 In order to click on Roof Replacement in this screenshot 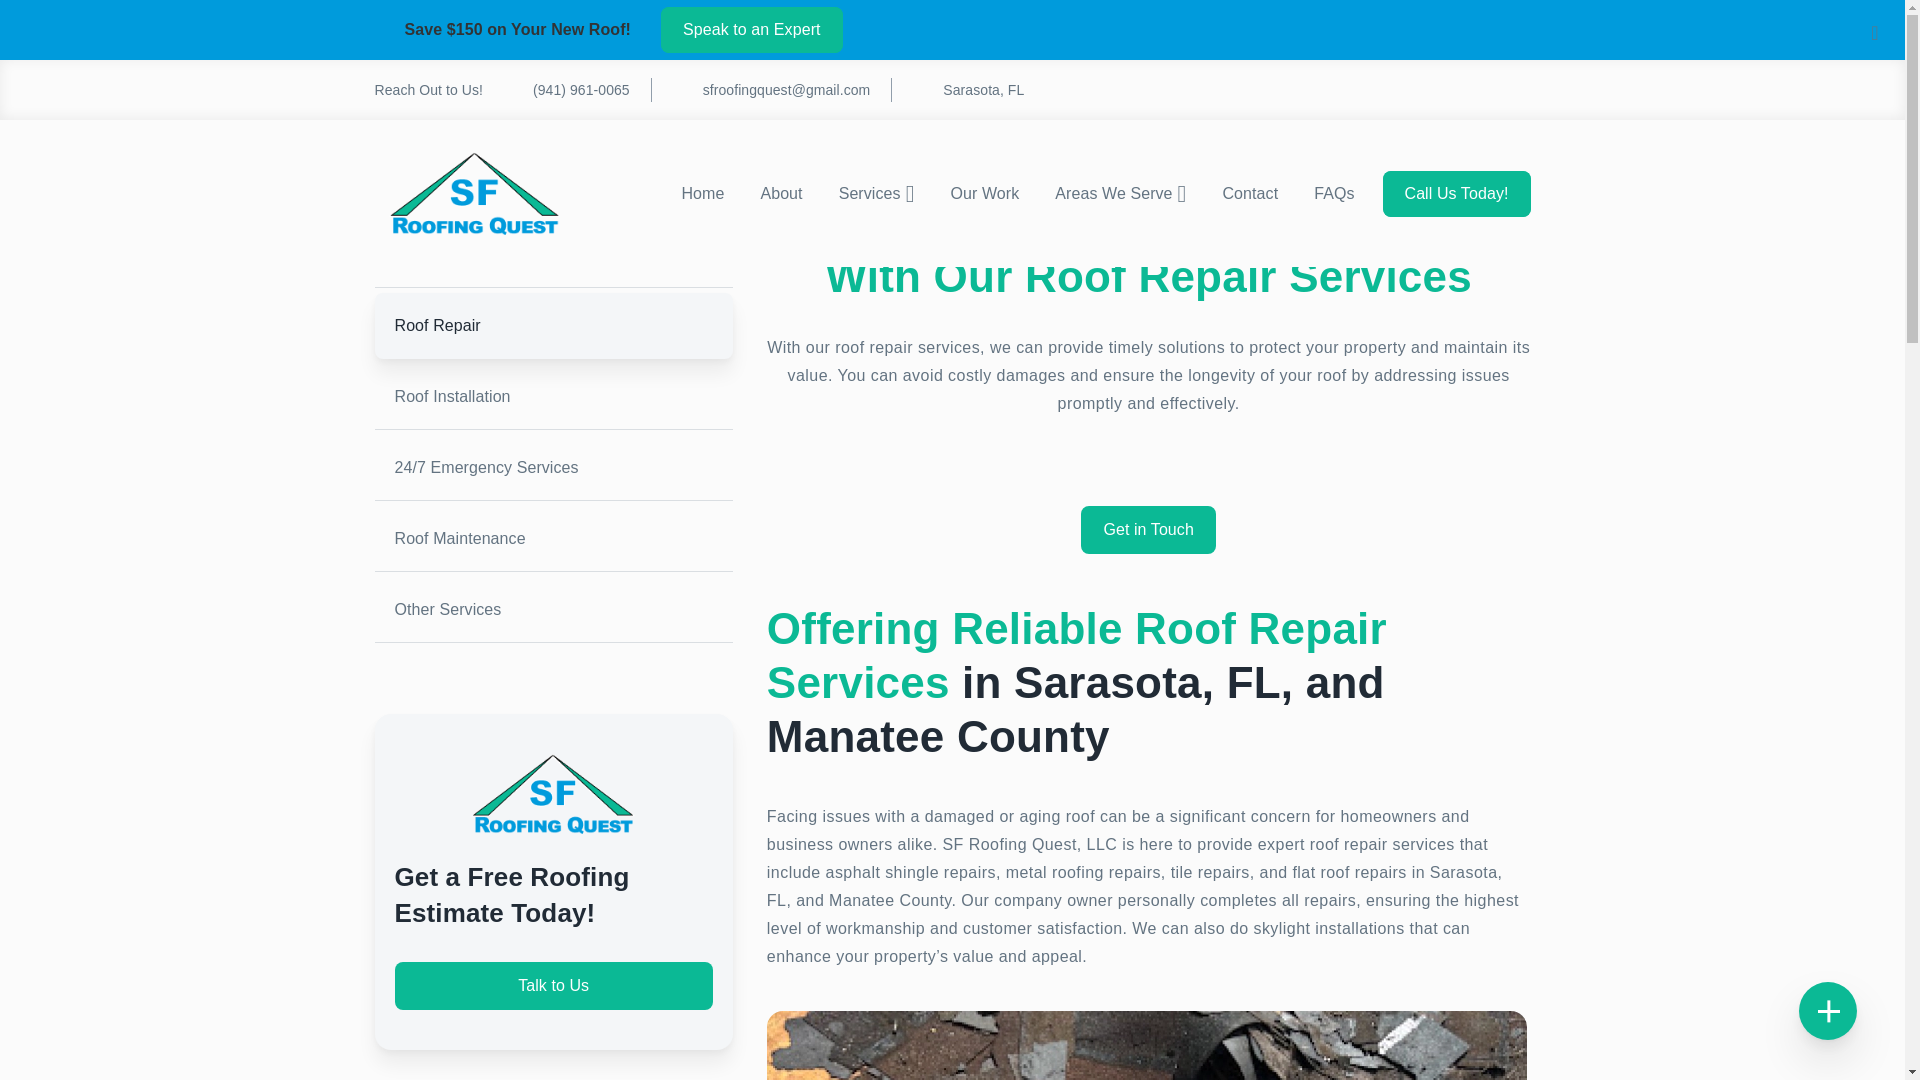, I will do `click(552, 255)`.